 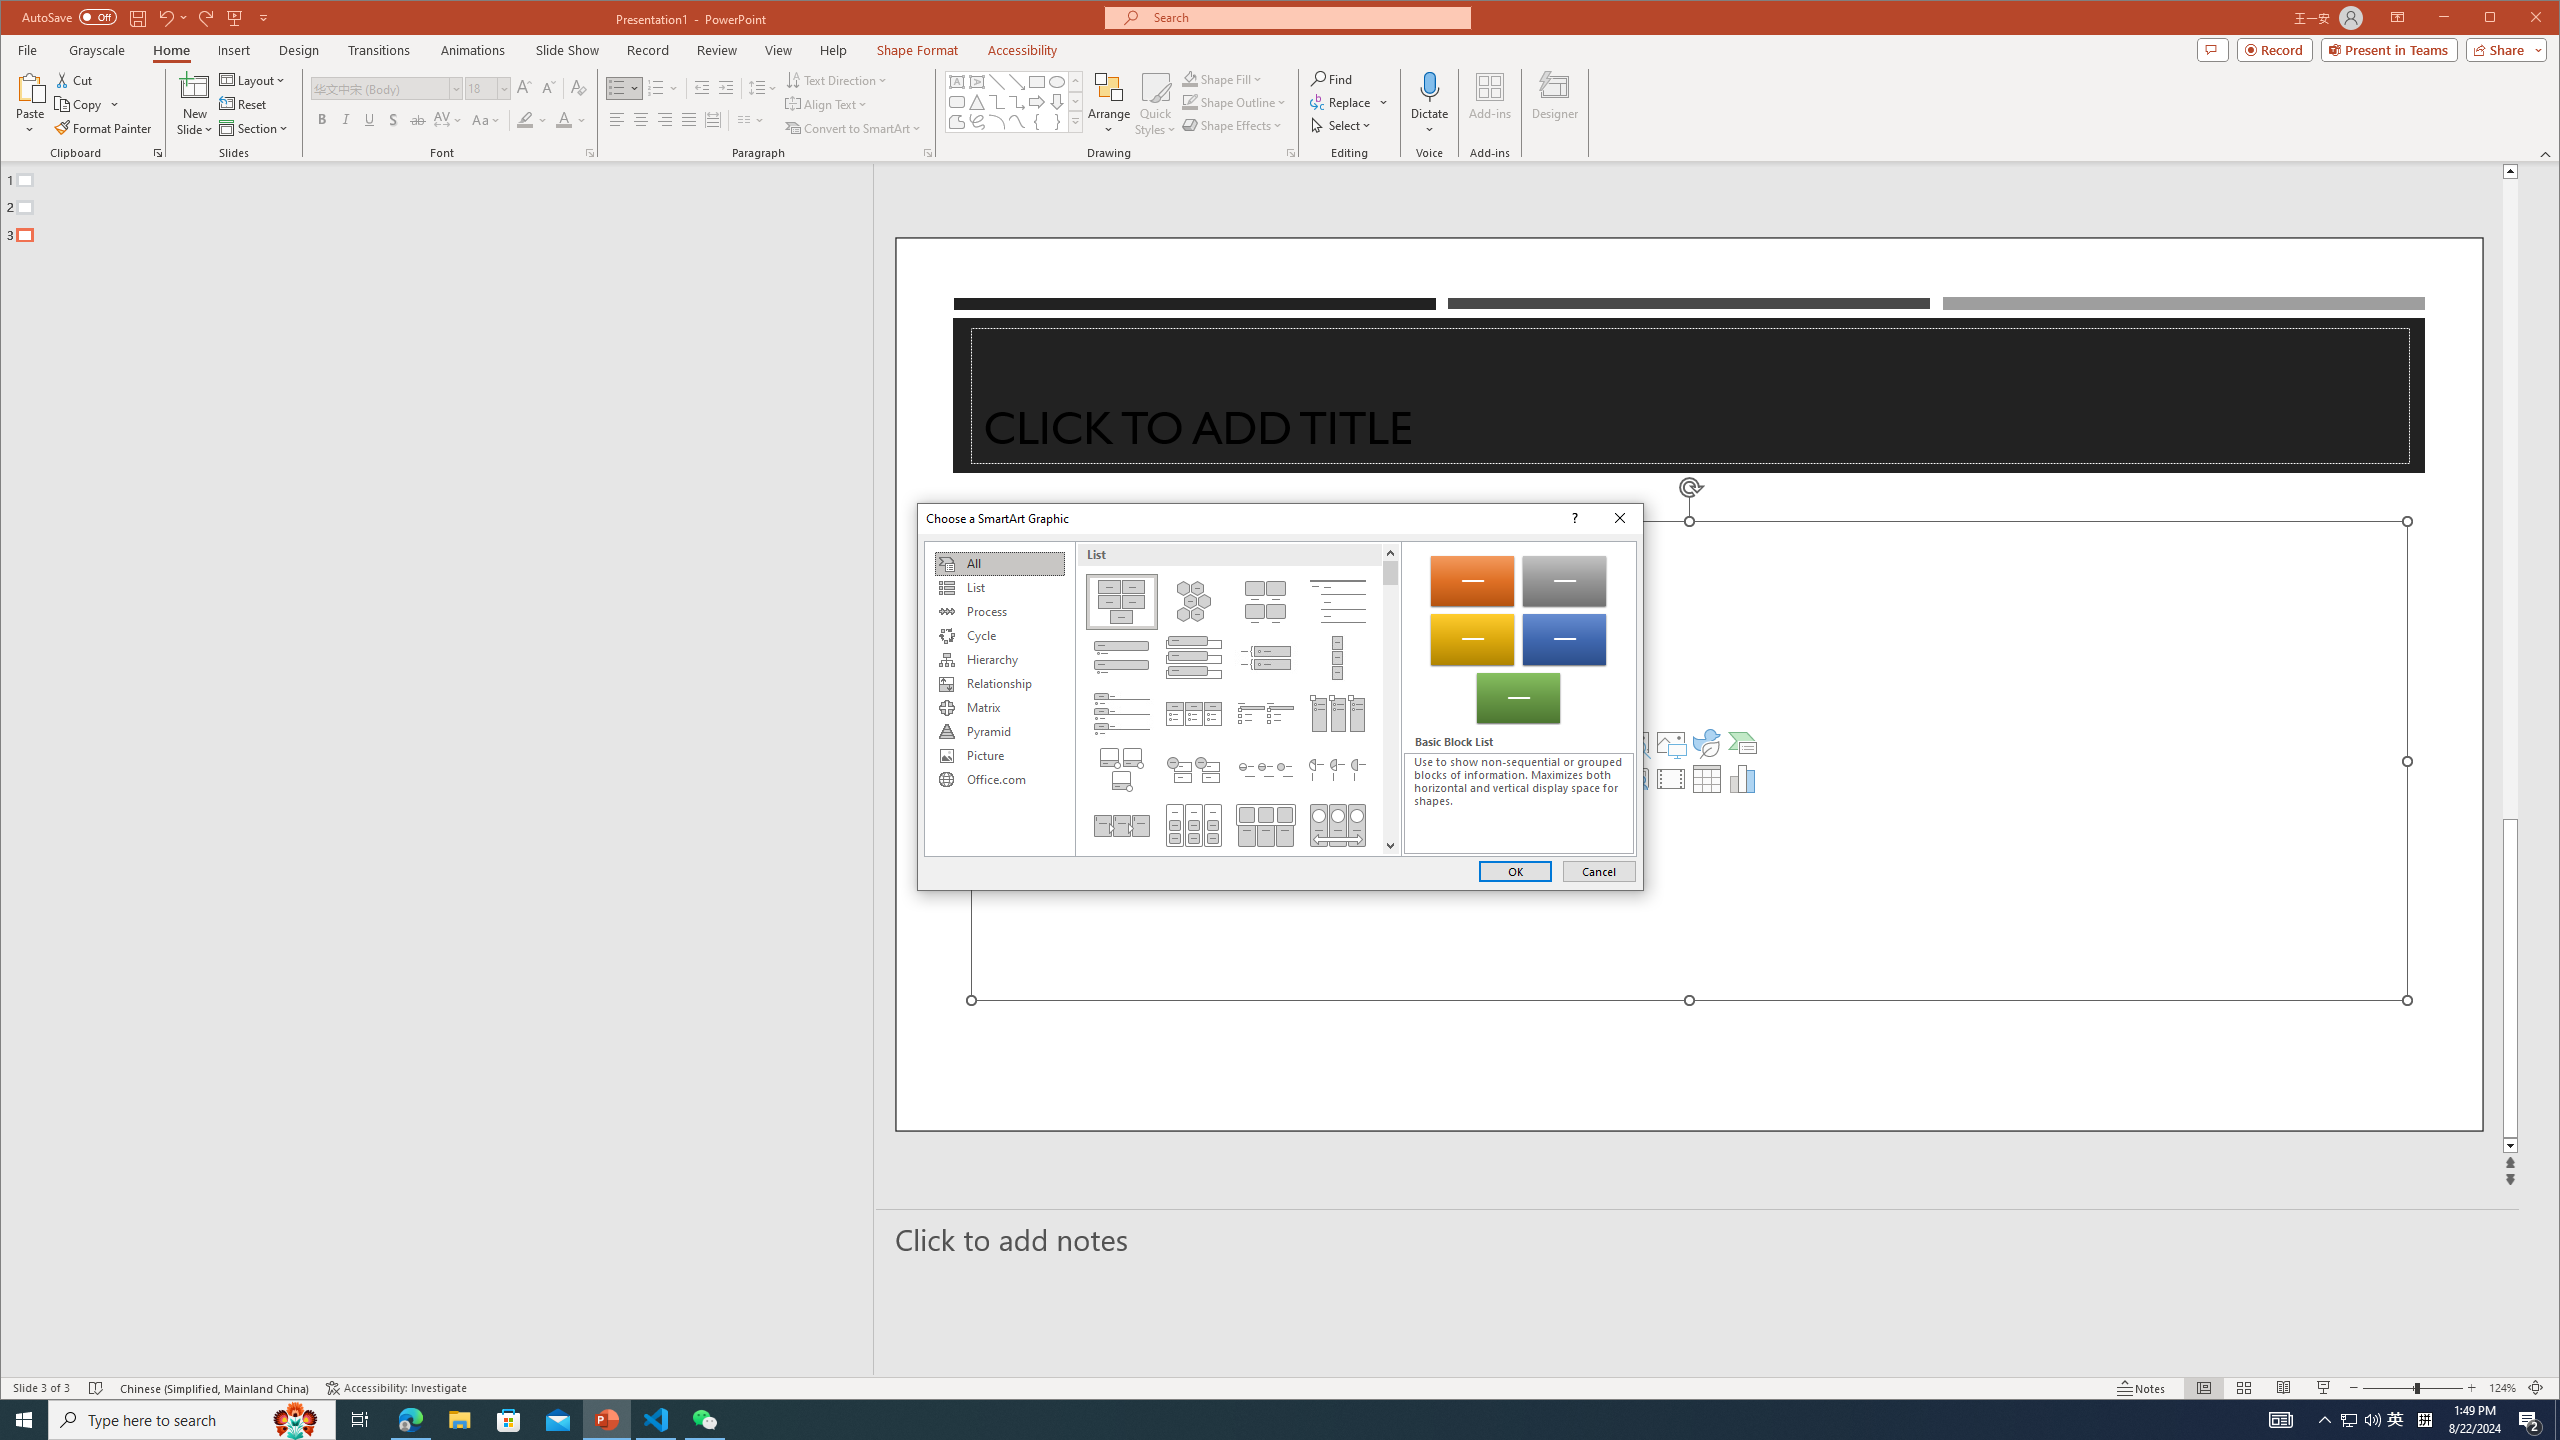 I want to click on Font Size, so click(x=488, y=88).